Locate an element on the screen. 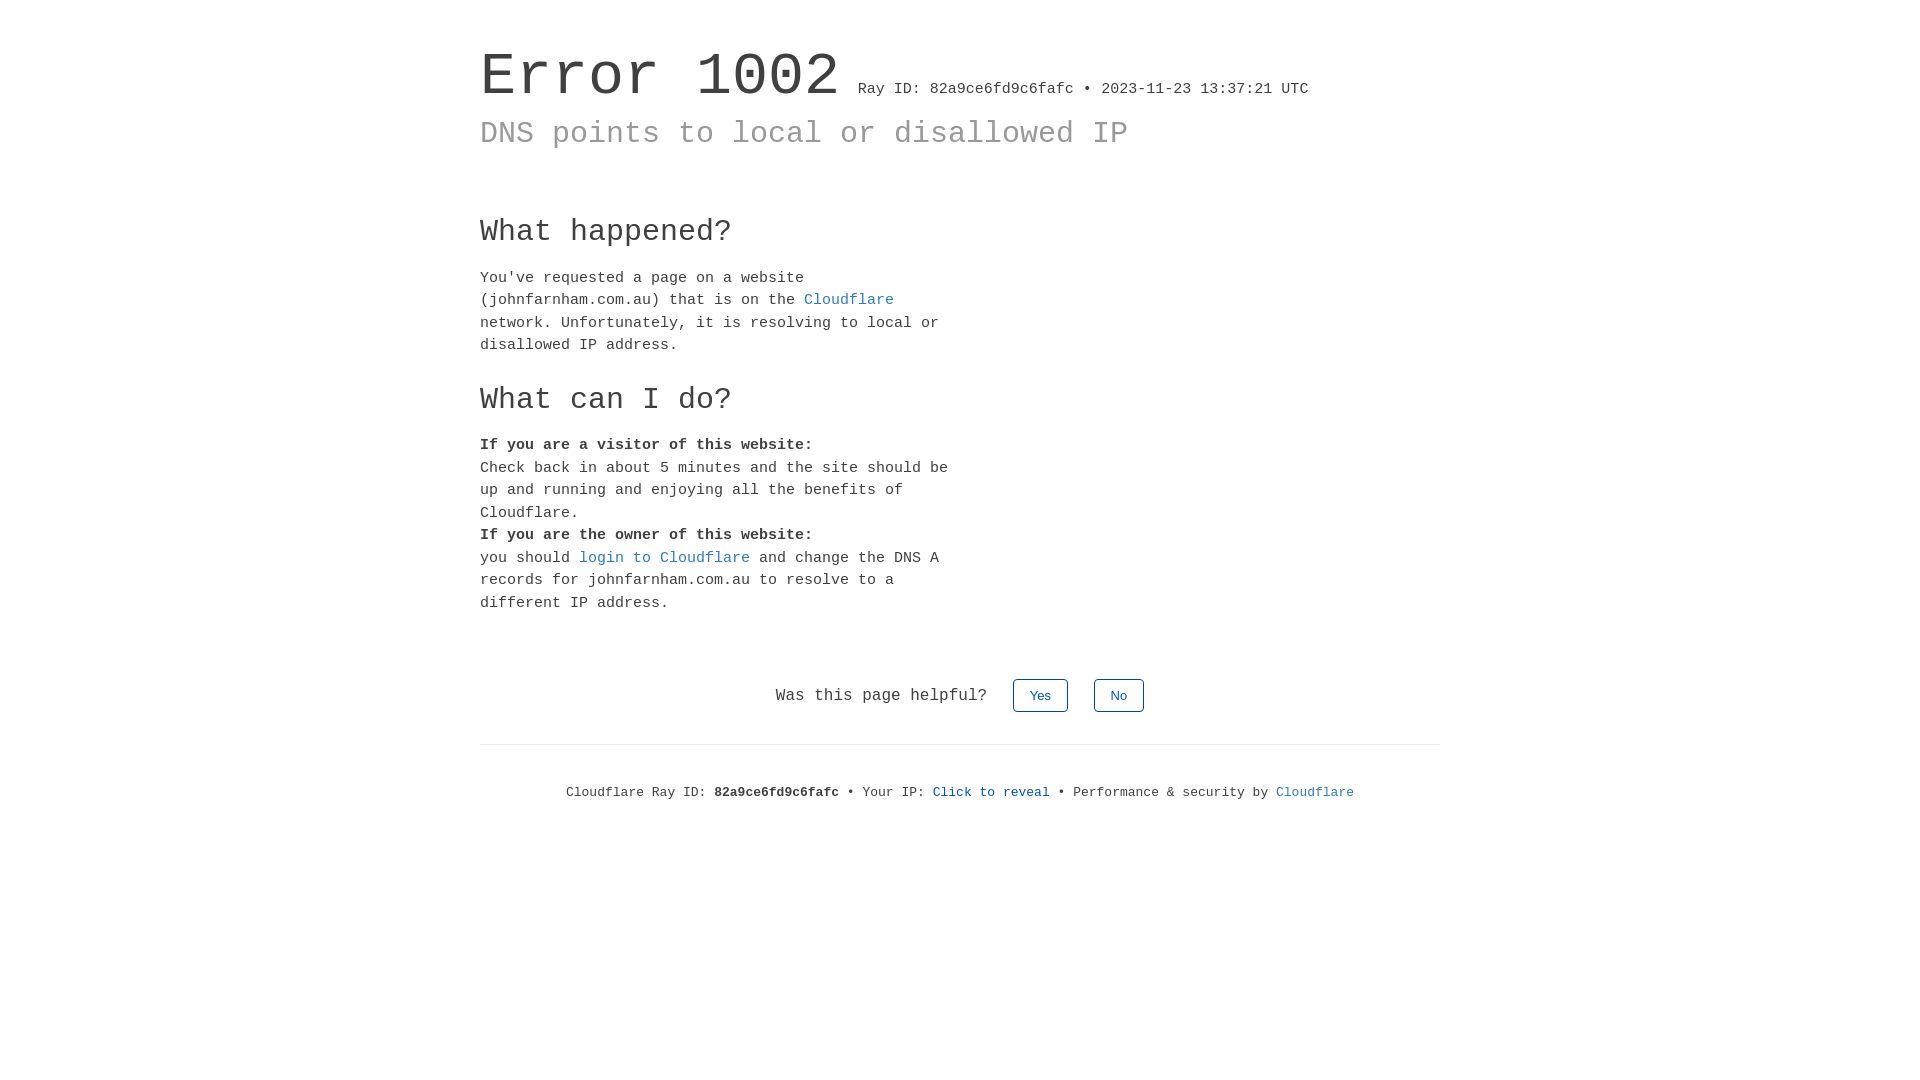  Yes is located at coordinates (1040, 696).